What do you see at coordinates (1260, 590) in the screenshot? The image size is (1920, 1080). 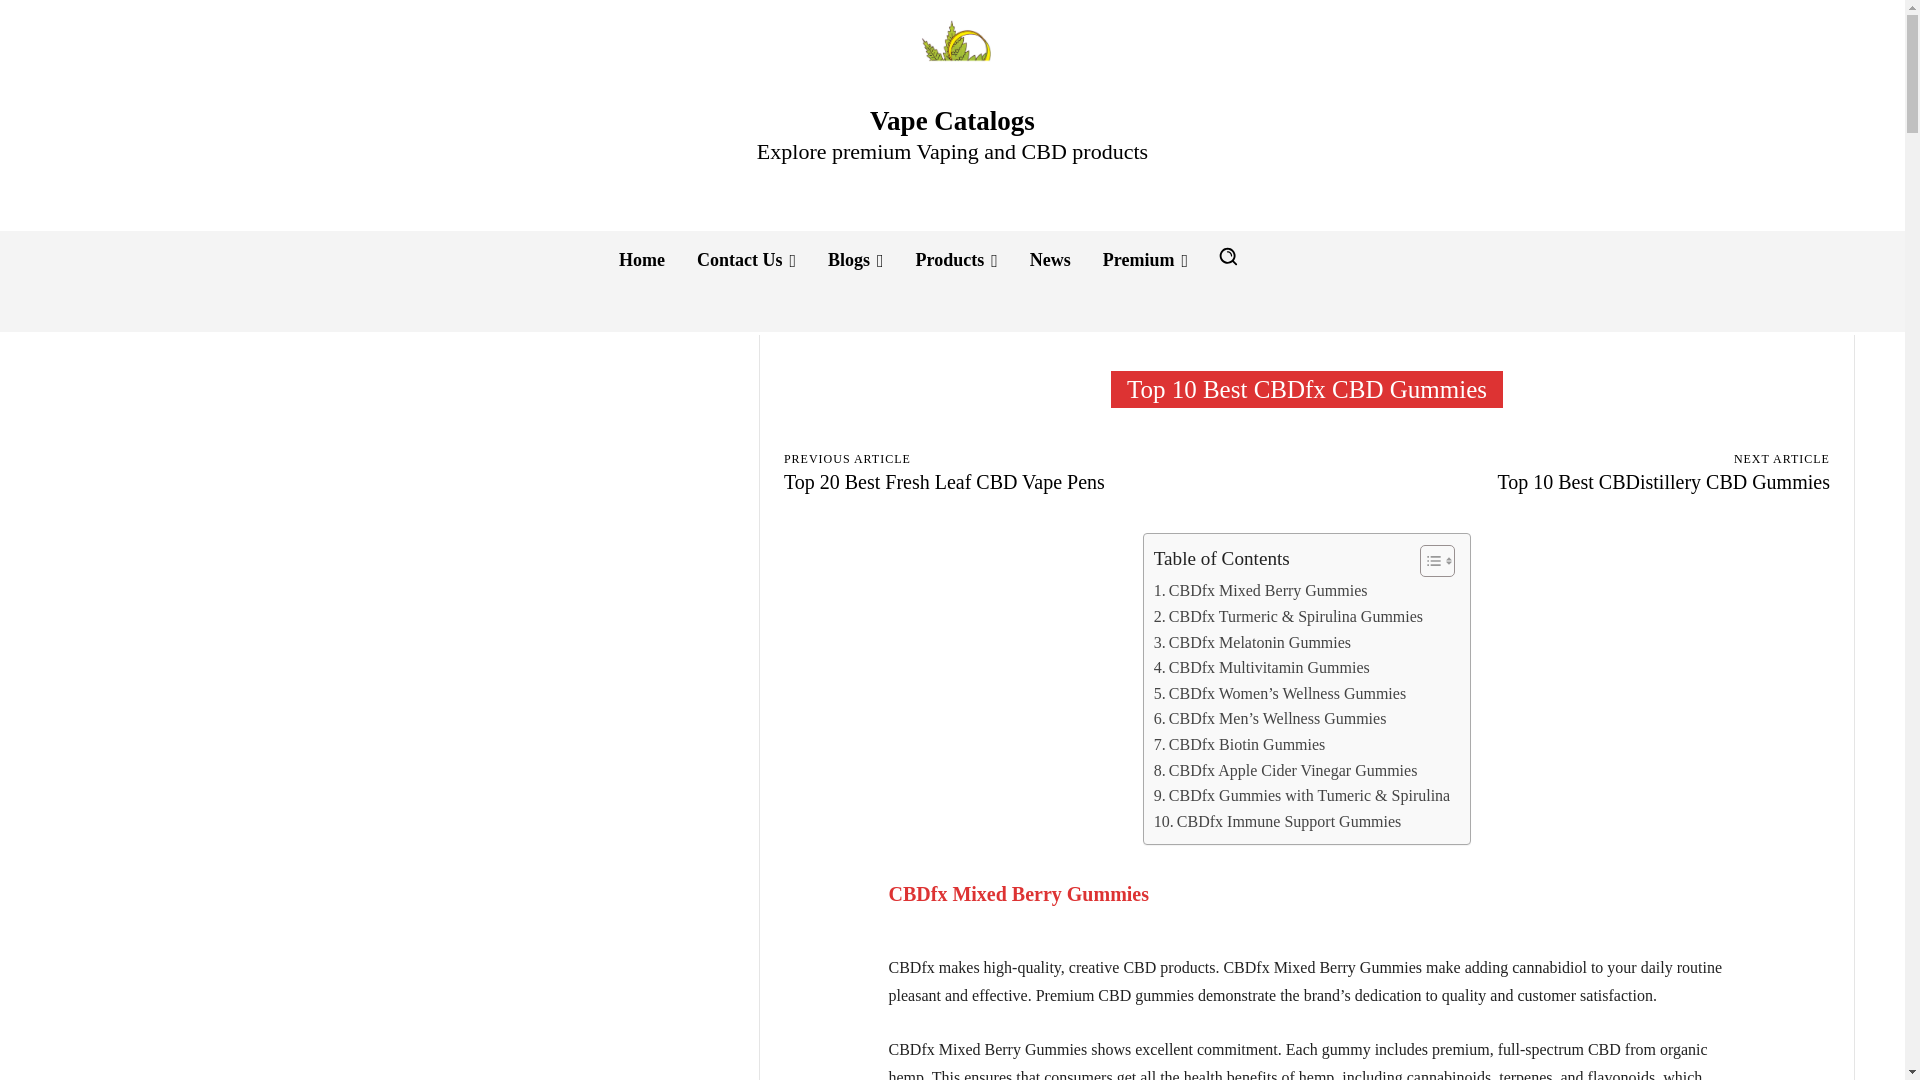 I see `CBDfx Mixed Berry Gummies` at bounding box center [1260, 590].